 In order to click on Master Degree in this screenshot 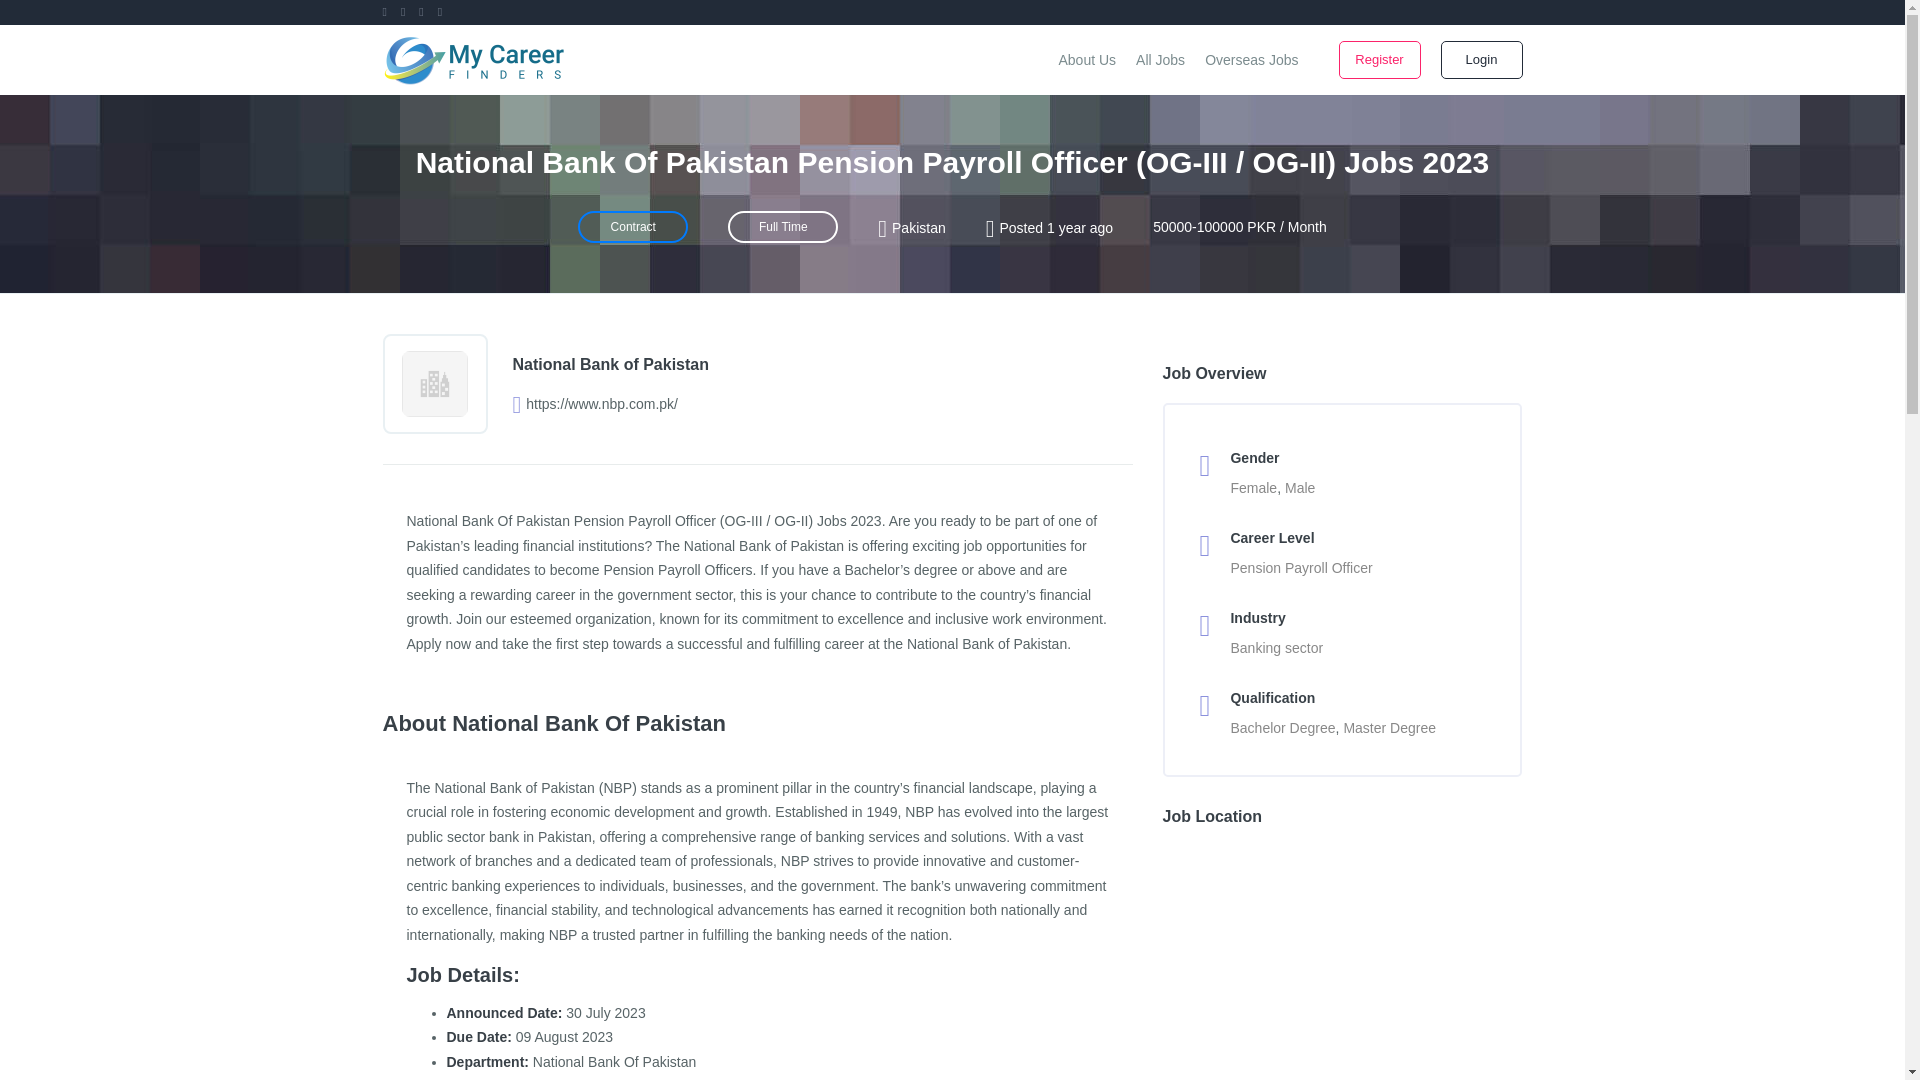, I will do `click(1389, 728)`.